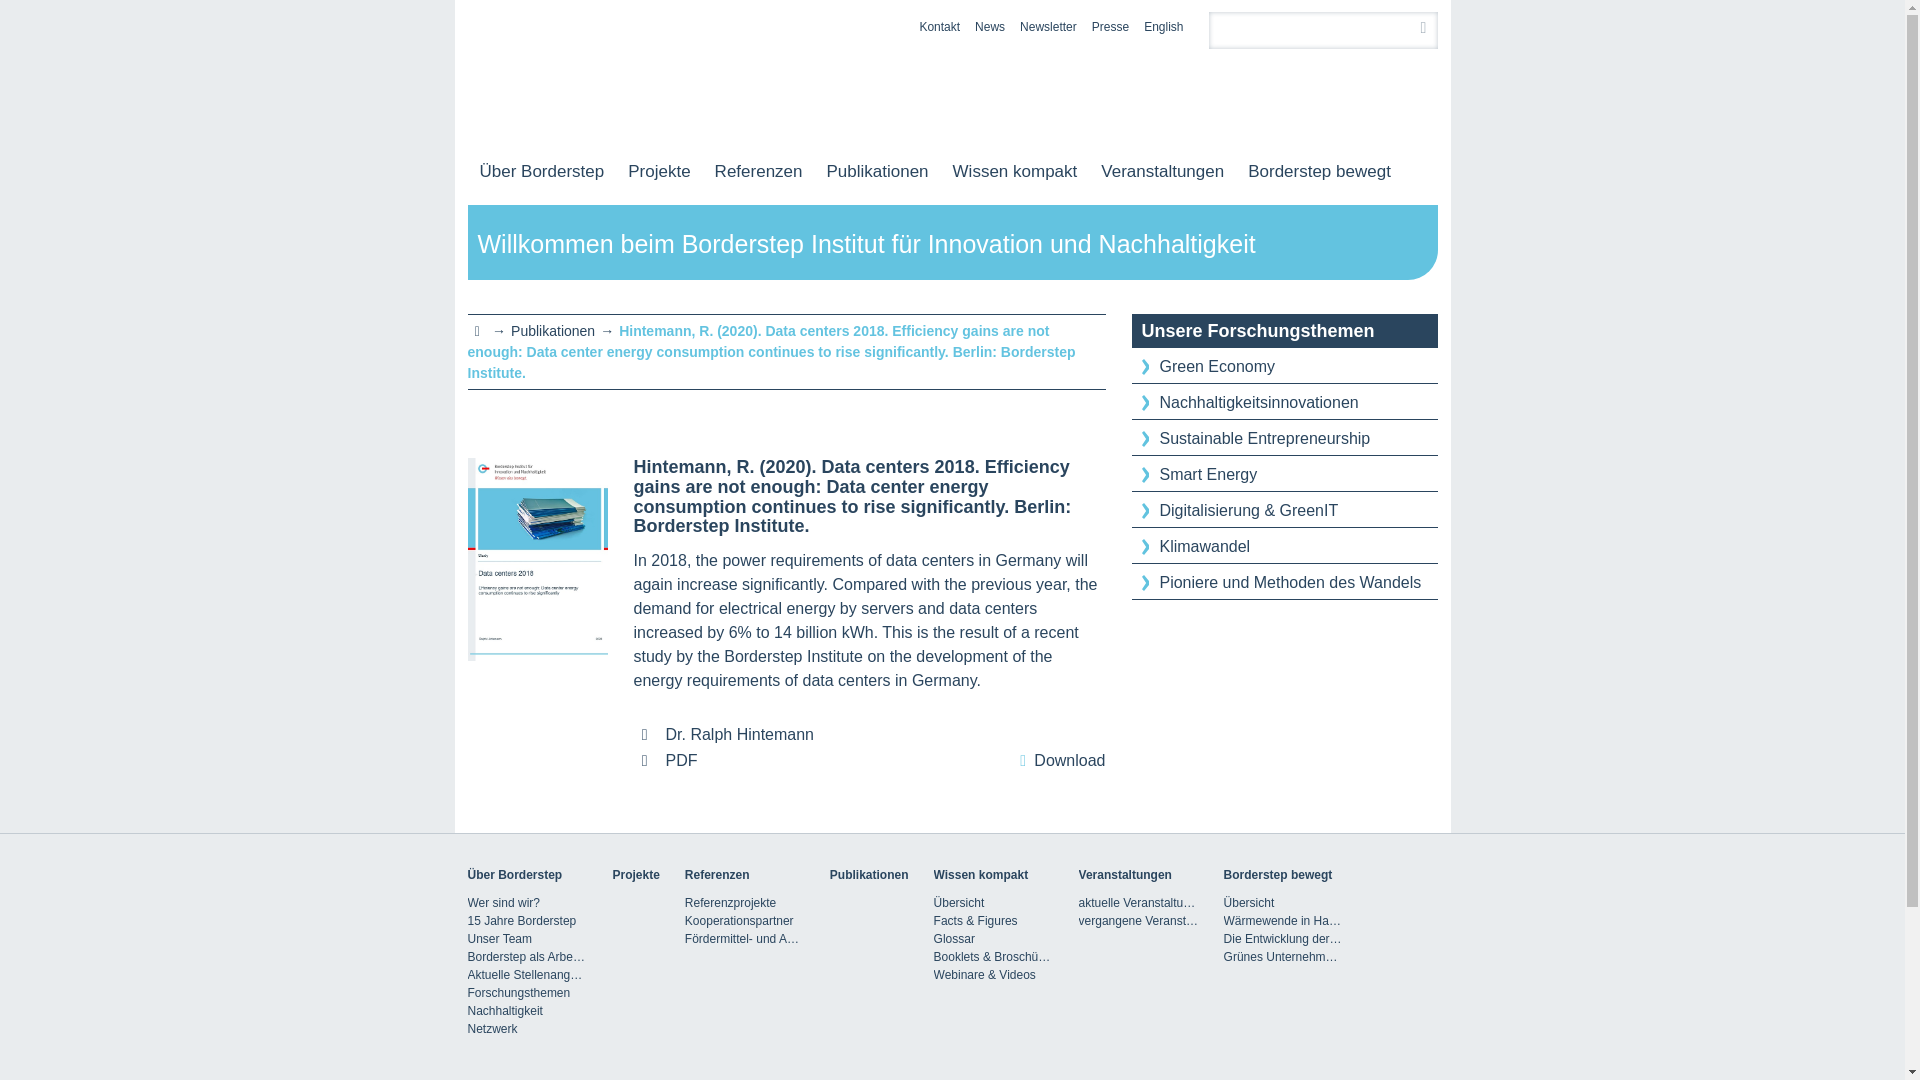 The image size is (1920, 1080). What do you see at coordinates (758, 171) in the screenshot?
I see `Referenzen` at bounding box center [758, 171].